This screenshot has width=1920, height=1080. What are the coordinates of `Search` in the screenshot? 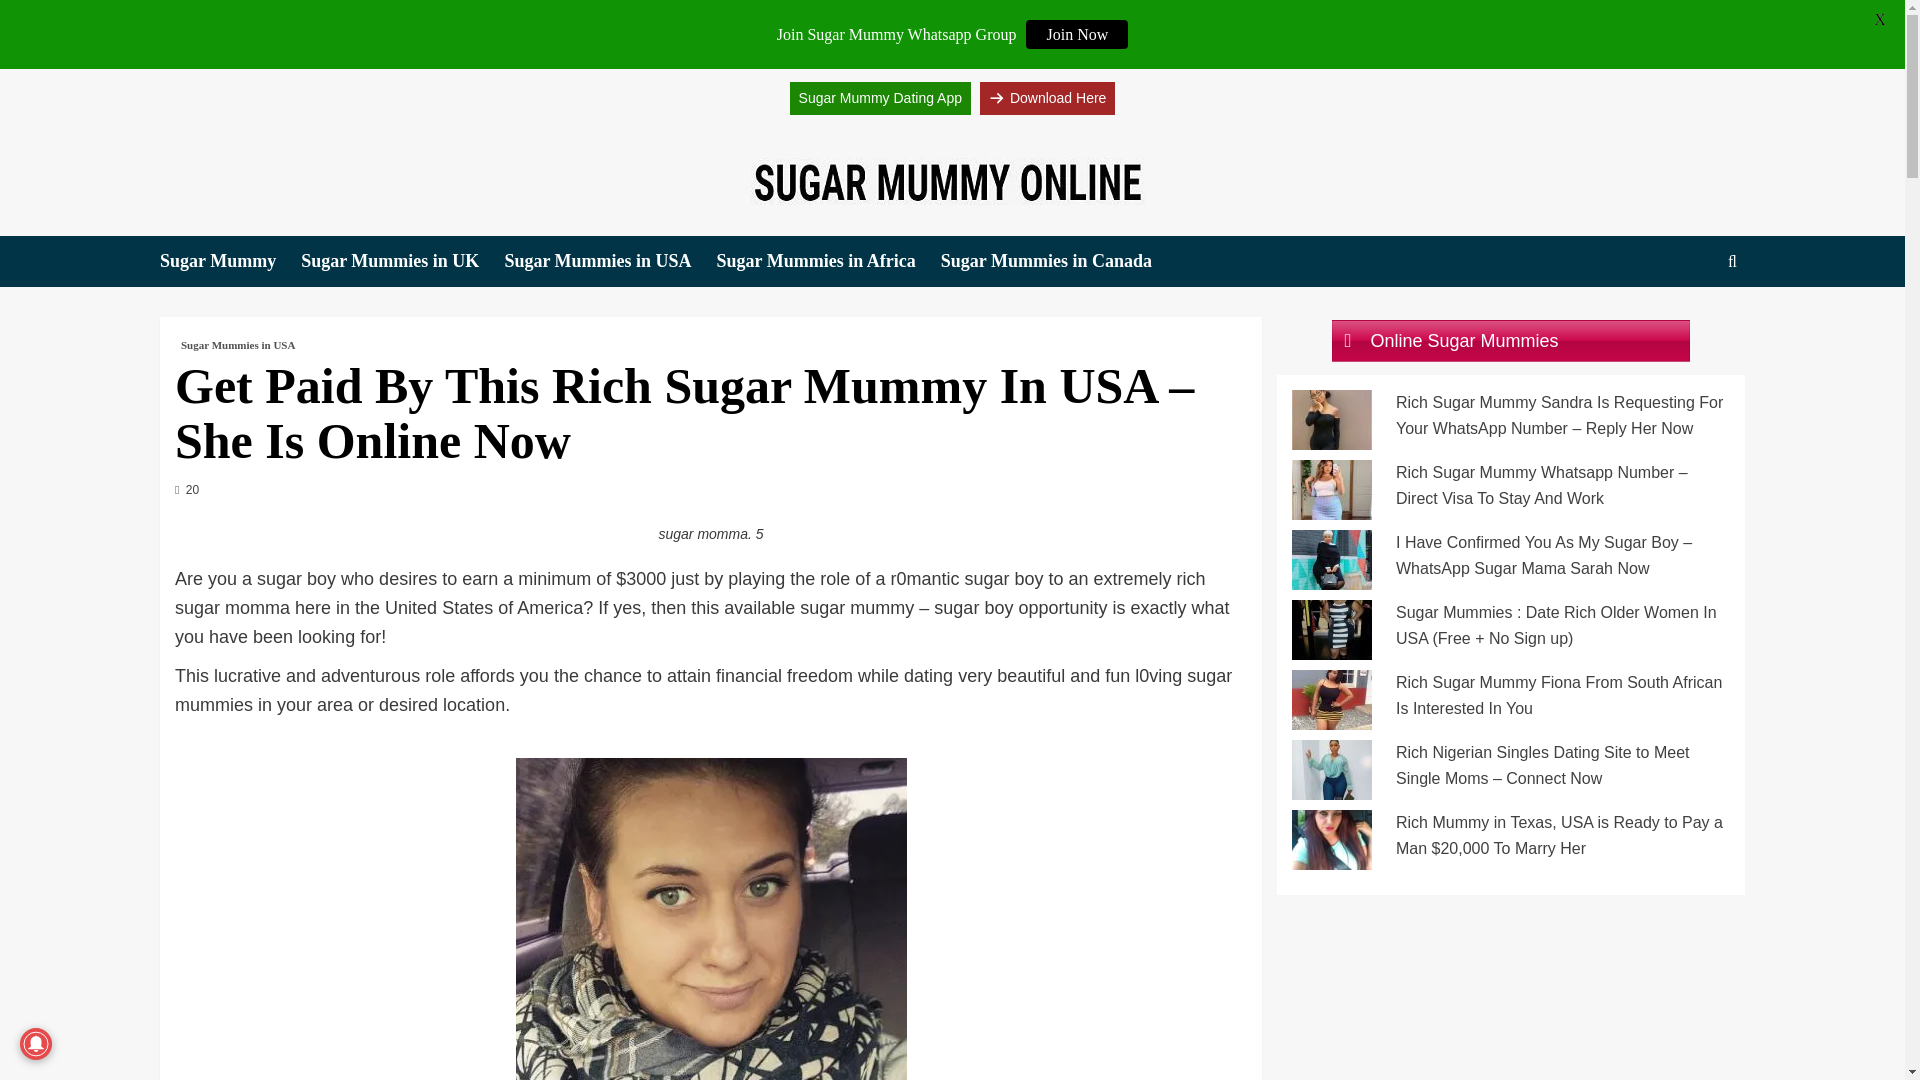 It's located at (1732, 261).